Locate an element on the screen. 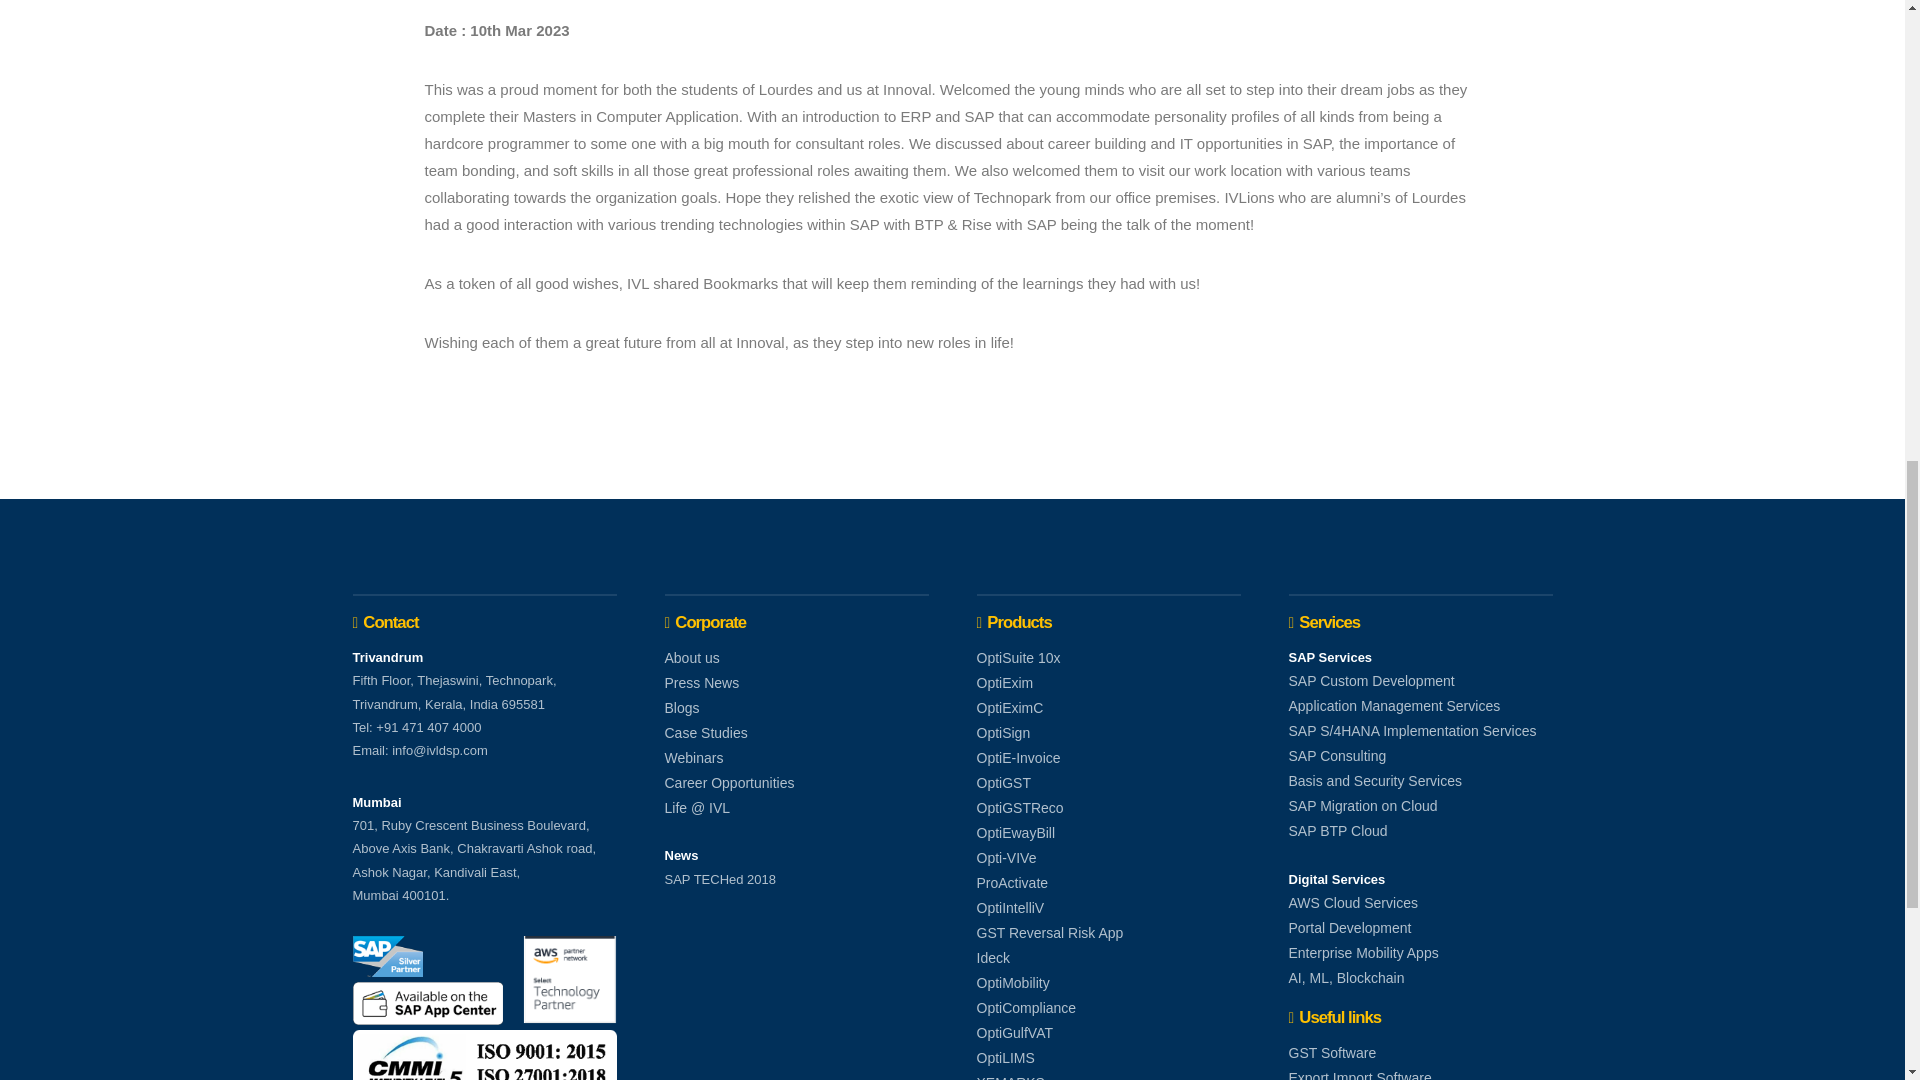 This screenshot has height=1080, width=1920. Press News is located at coordinates (702, 682).